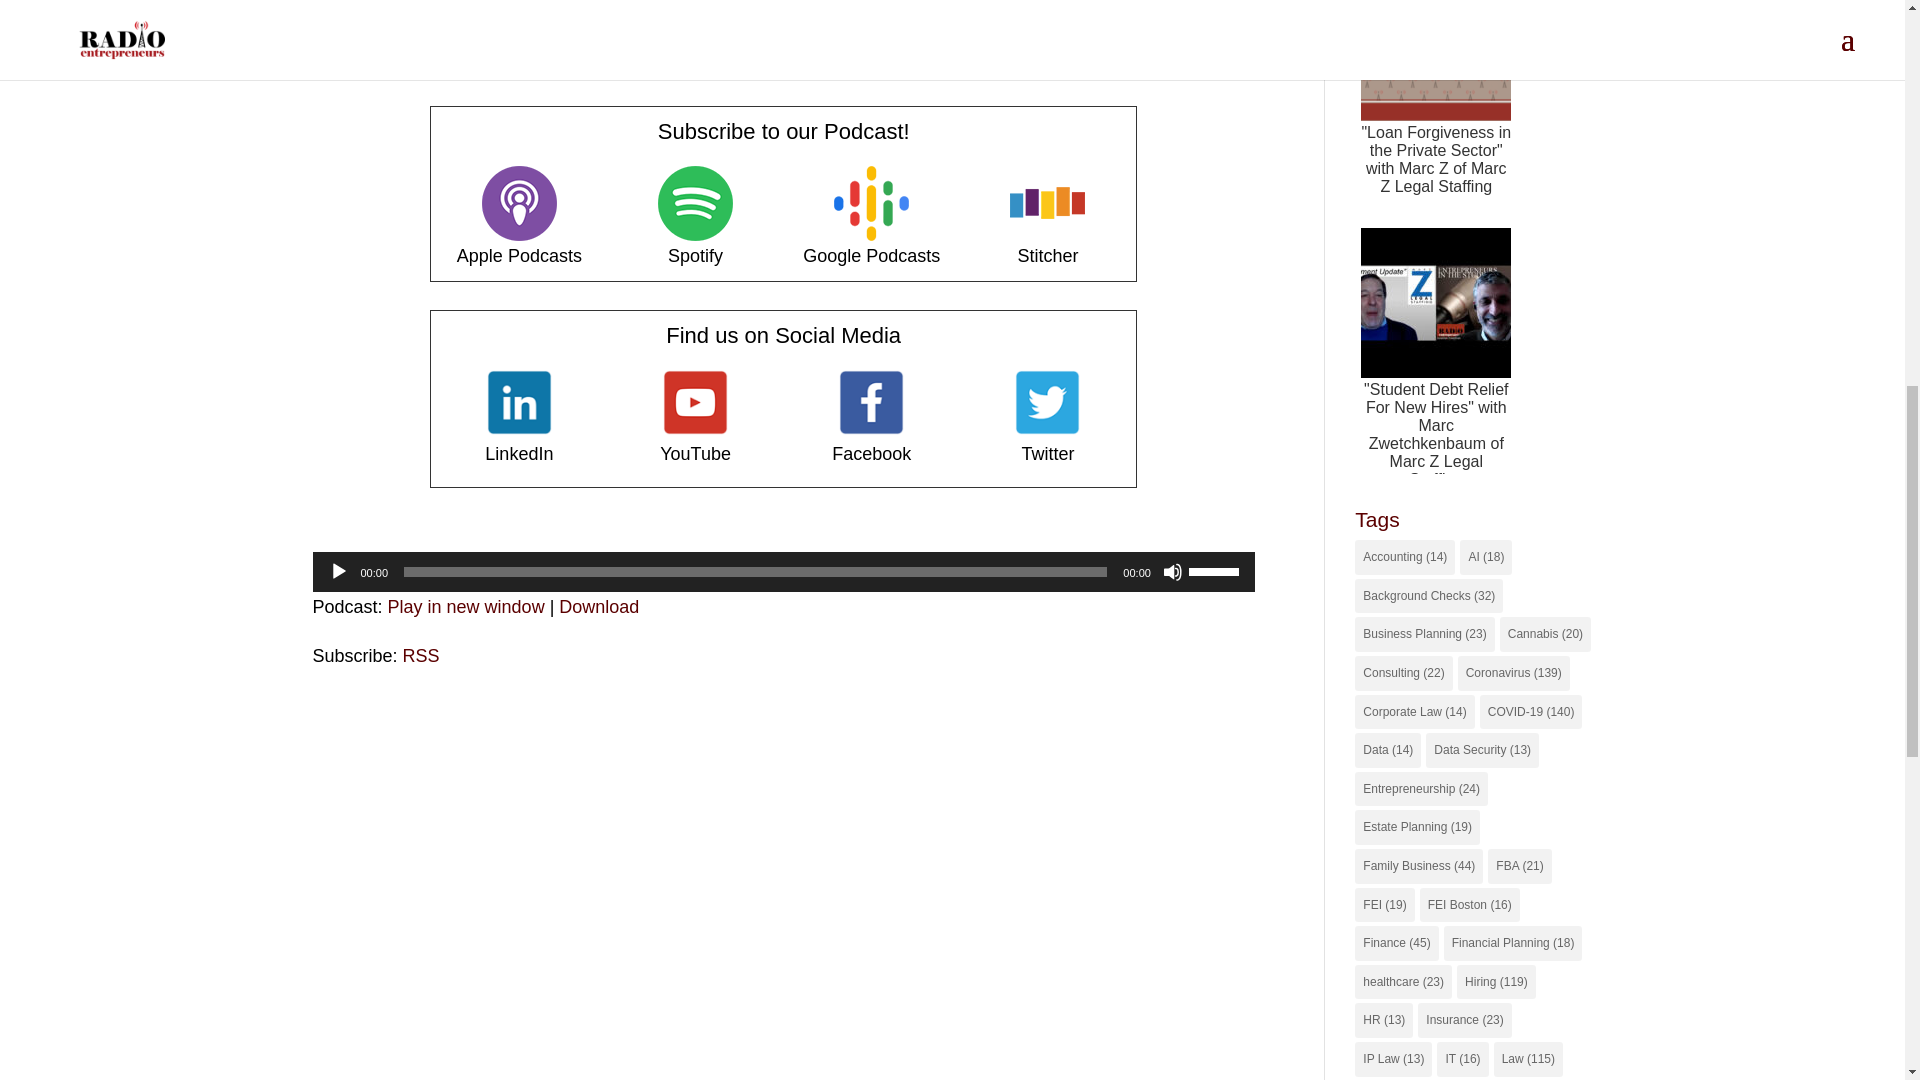  Describe the element at coordinates (466, 606) in the screenshot. I see `Play in new window` at that location.